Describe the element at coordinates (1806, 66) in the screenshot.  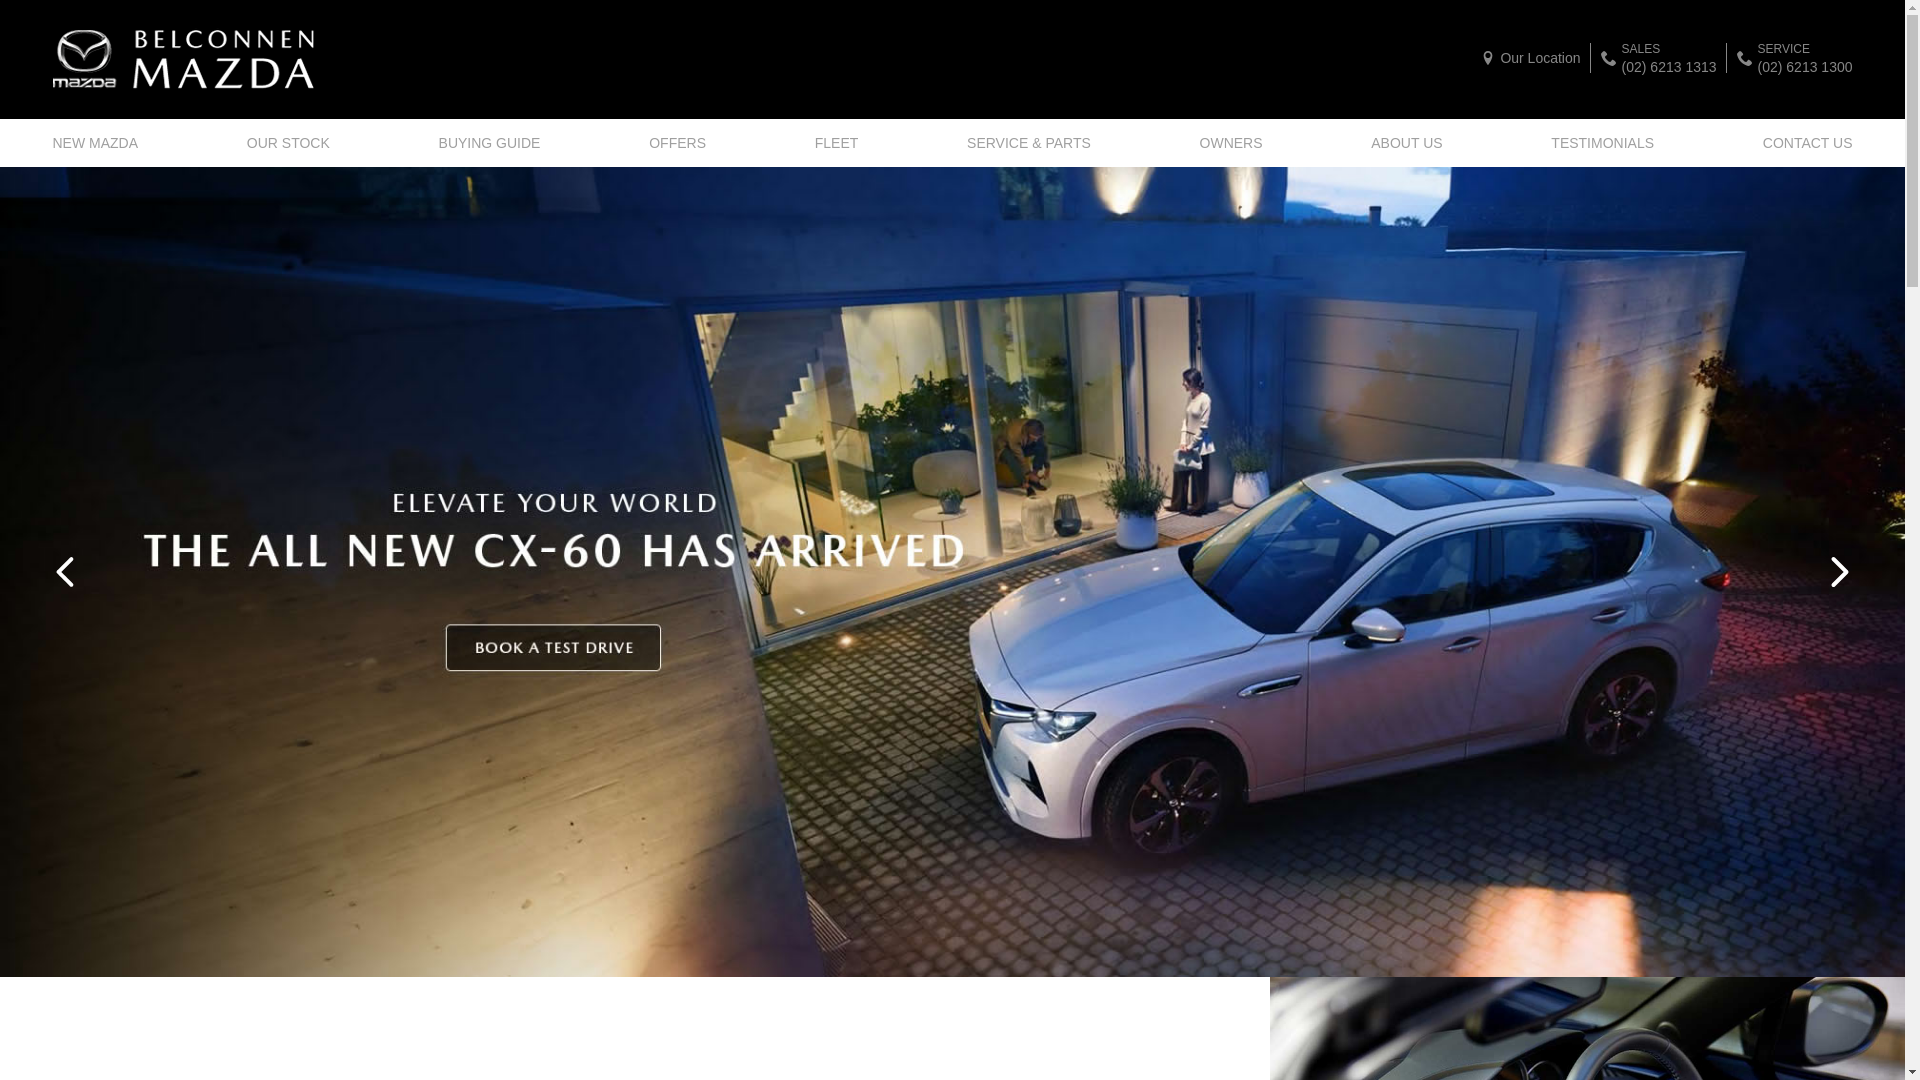
I see `(02) 6213 1300` at that location.